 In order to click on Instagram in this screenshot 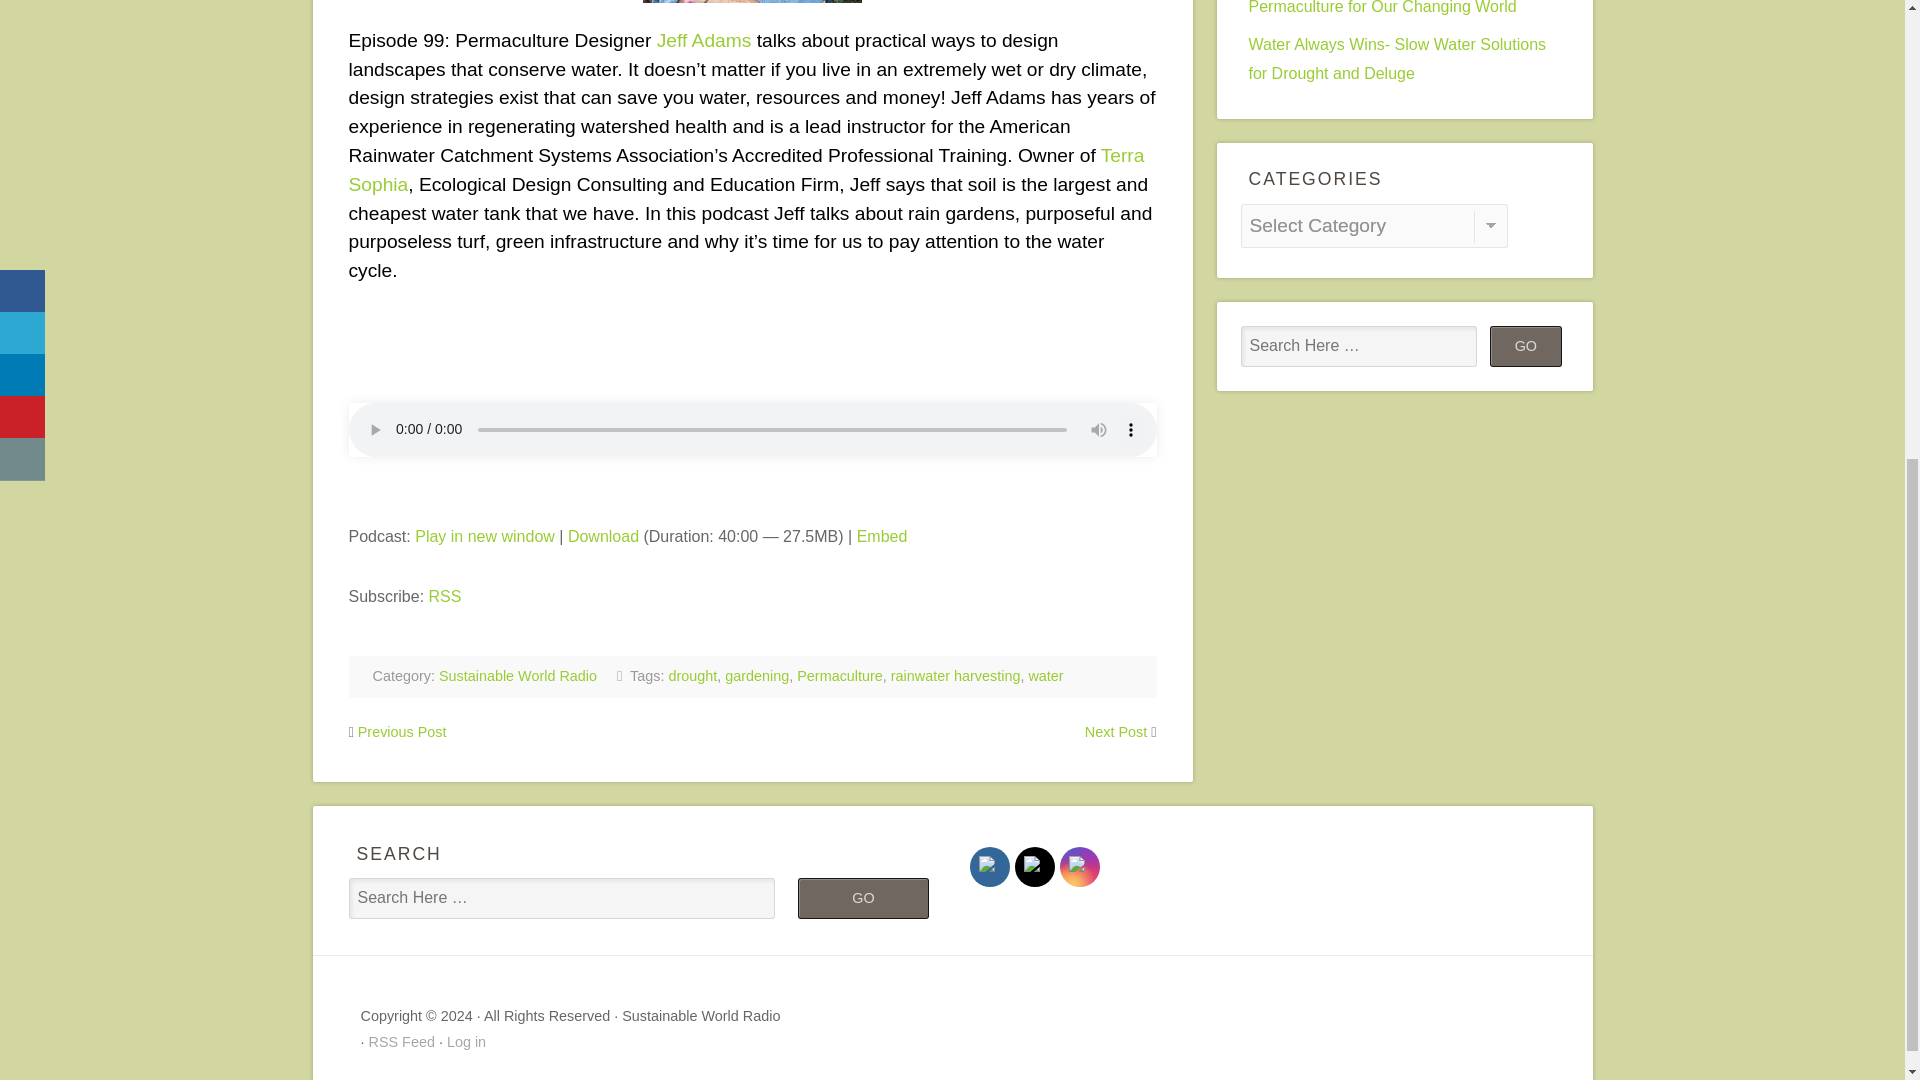, I will do `click(1078, 867)`.